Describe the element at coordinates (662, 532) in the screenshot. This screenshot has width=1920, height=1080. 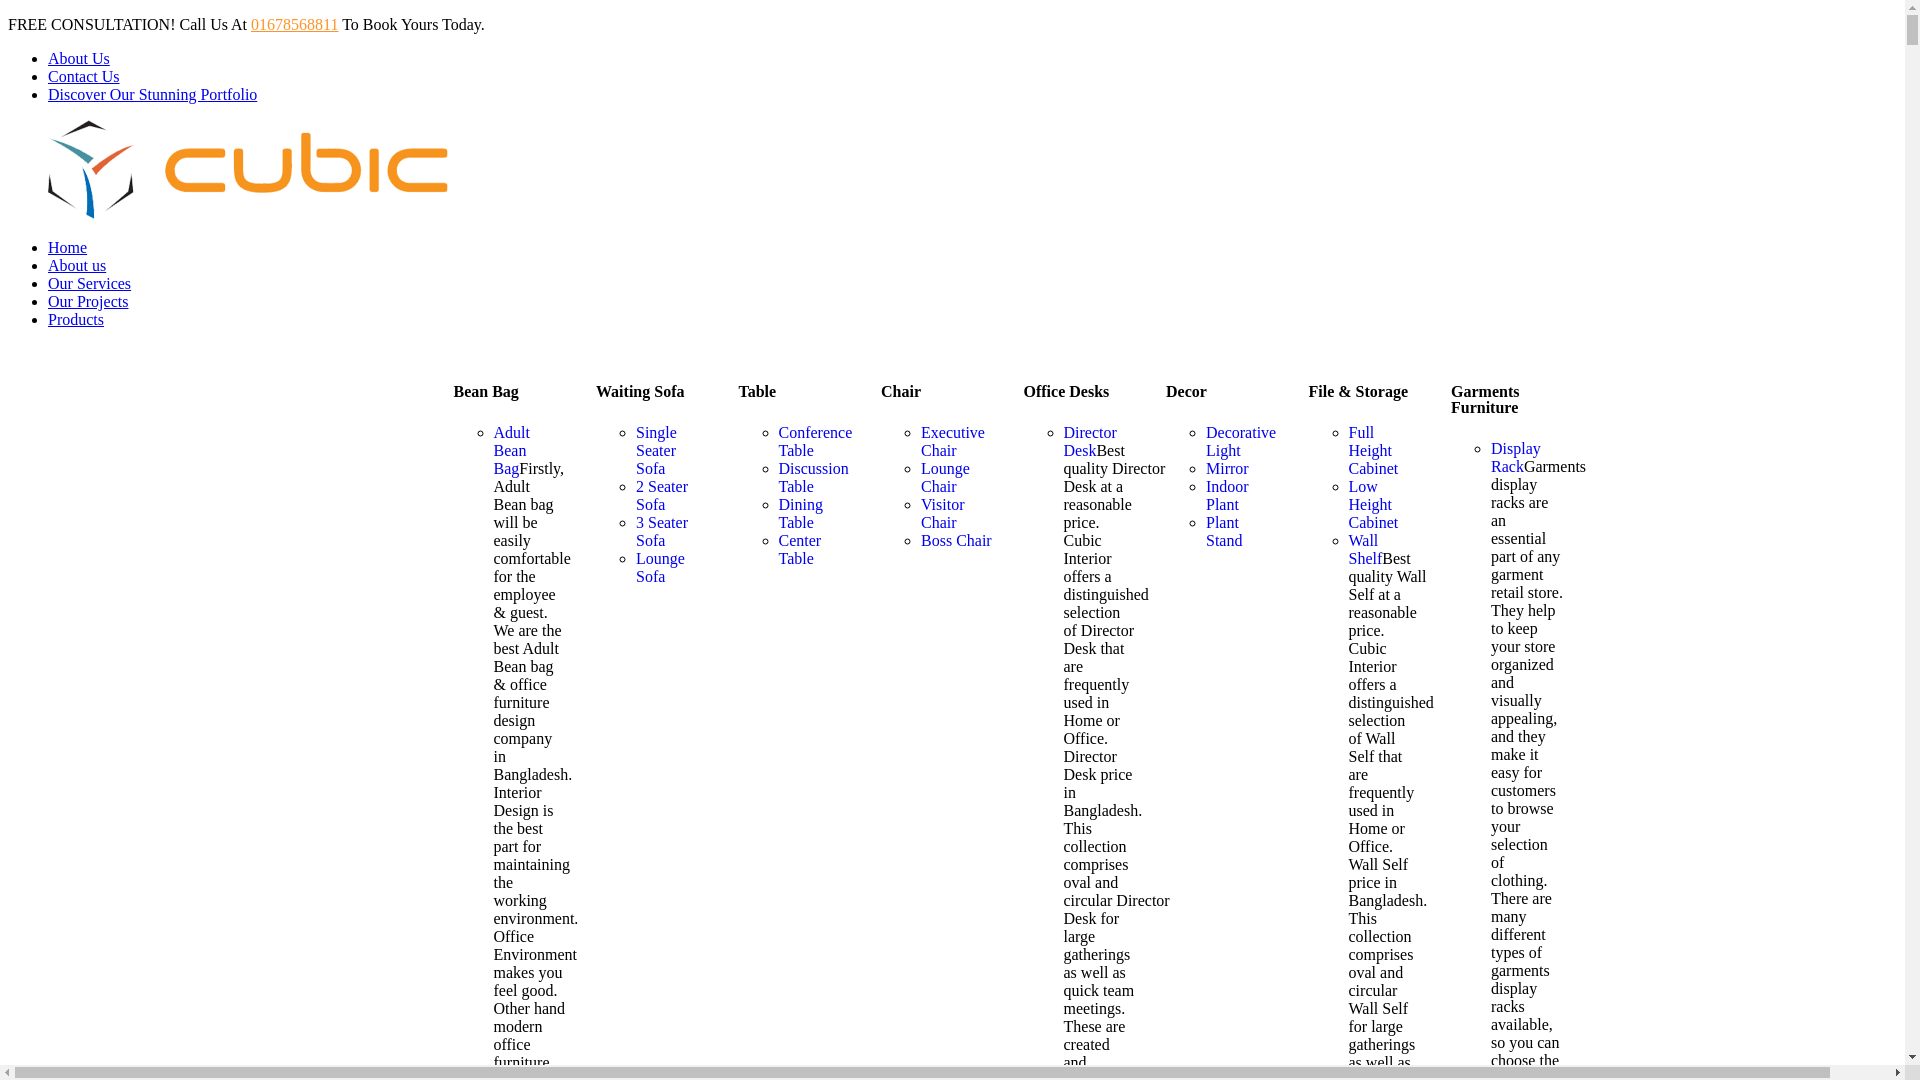
I see `3 Seater Sofa` at that location.